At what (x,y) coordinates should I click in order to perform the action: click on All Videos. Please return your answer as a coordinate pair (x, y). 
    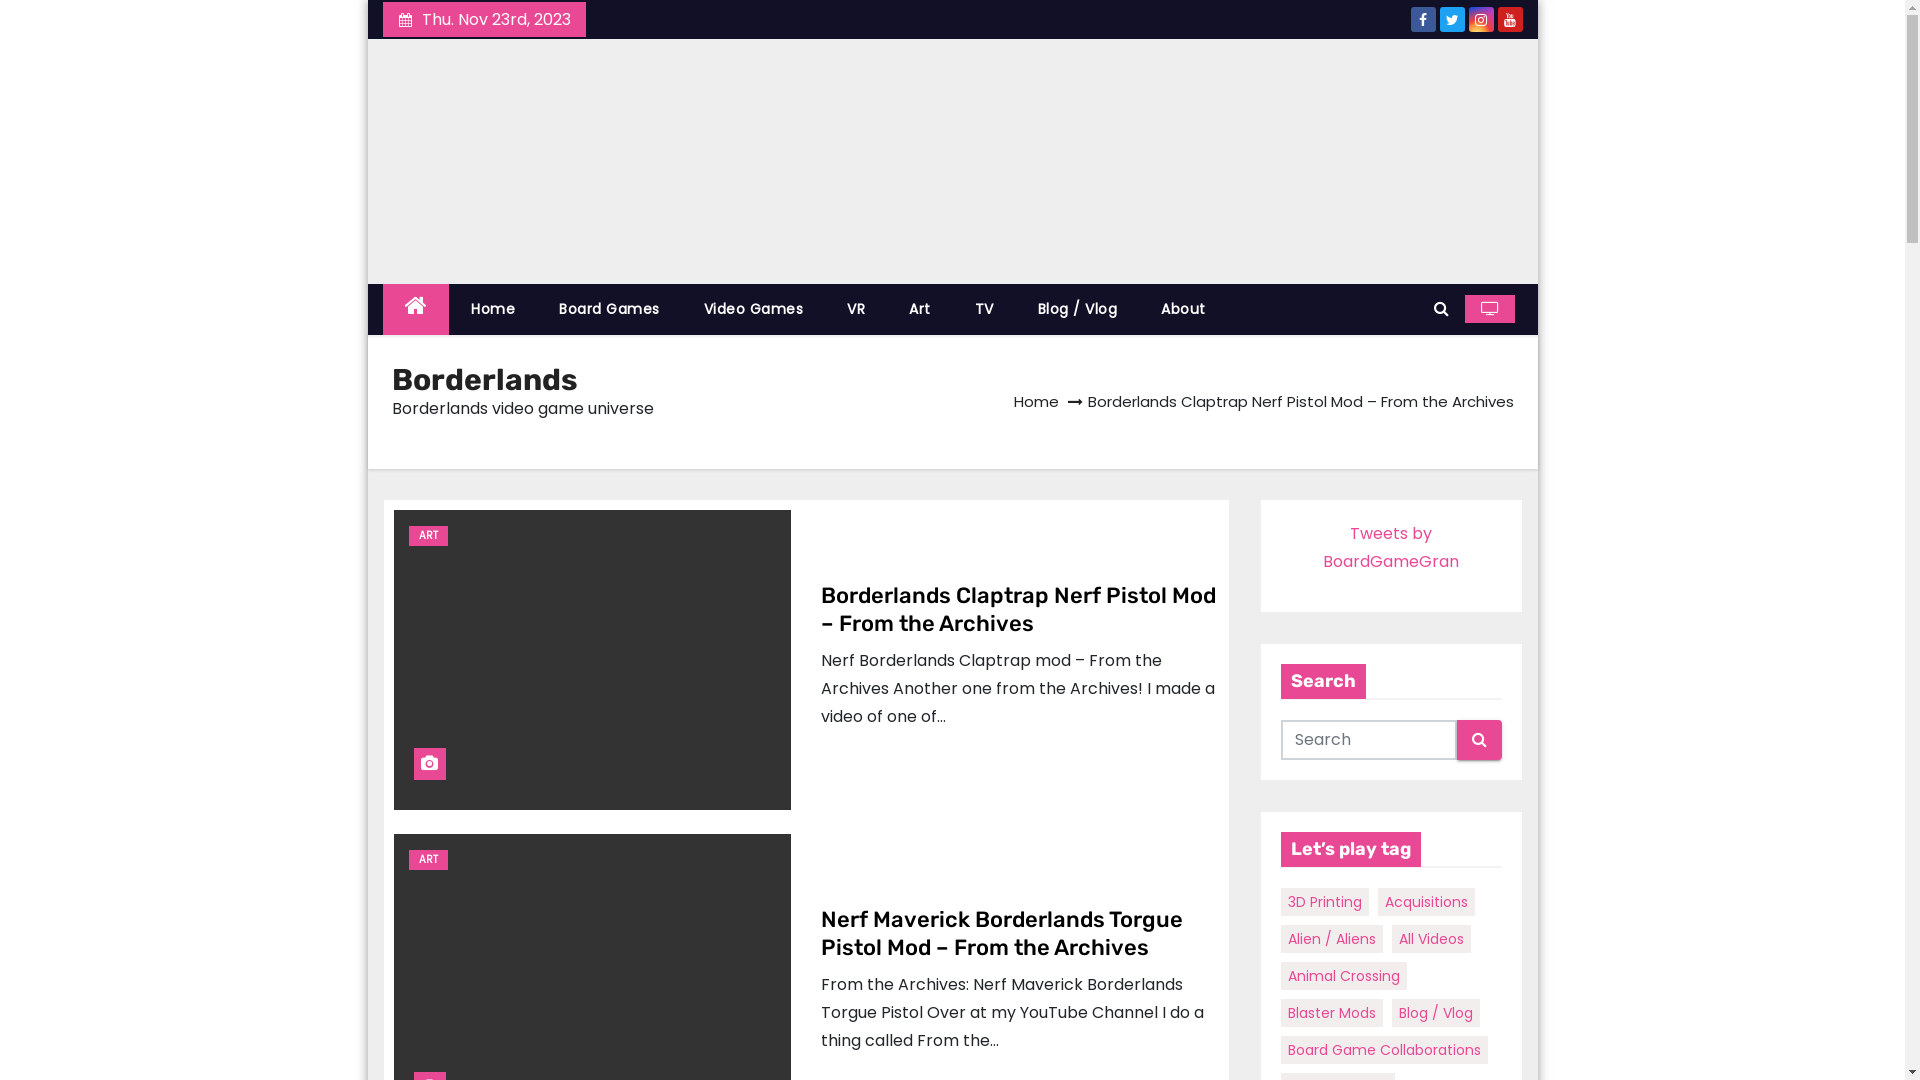
    Looking at the image, I should click on (1432, 938).